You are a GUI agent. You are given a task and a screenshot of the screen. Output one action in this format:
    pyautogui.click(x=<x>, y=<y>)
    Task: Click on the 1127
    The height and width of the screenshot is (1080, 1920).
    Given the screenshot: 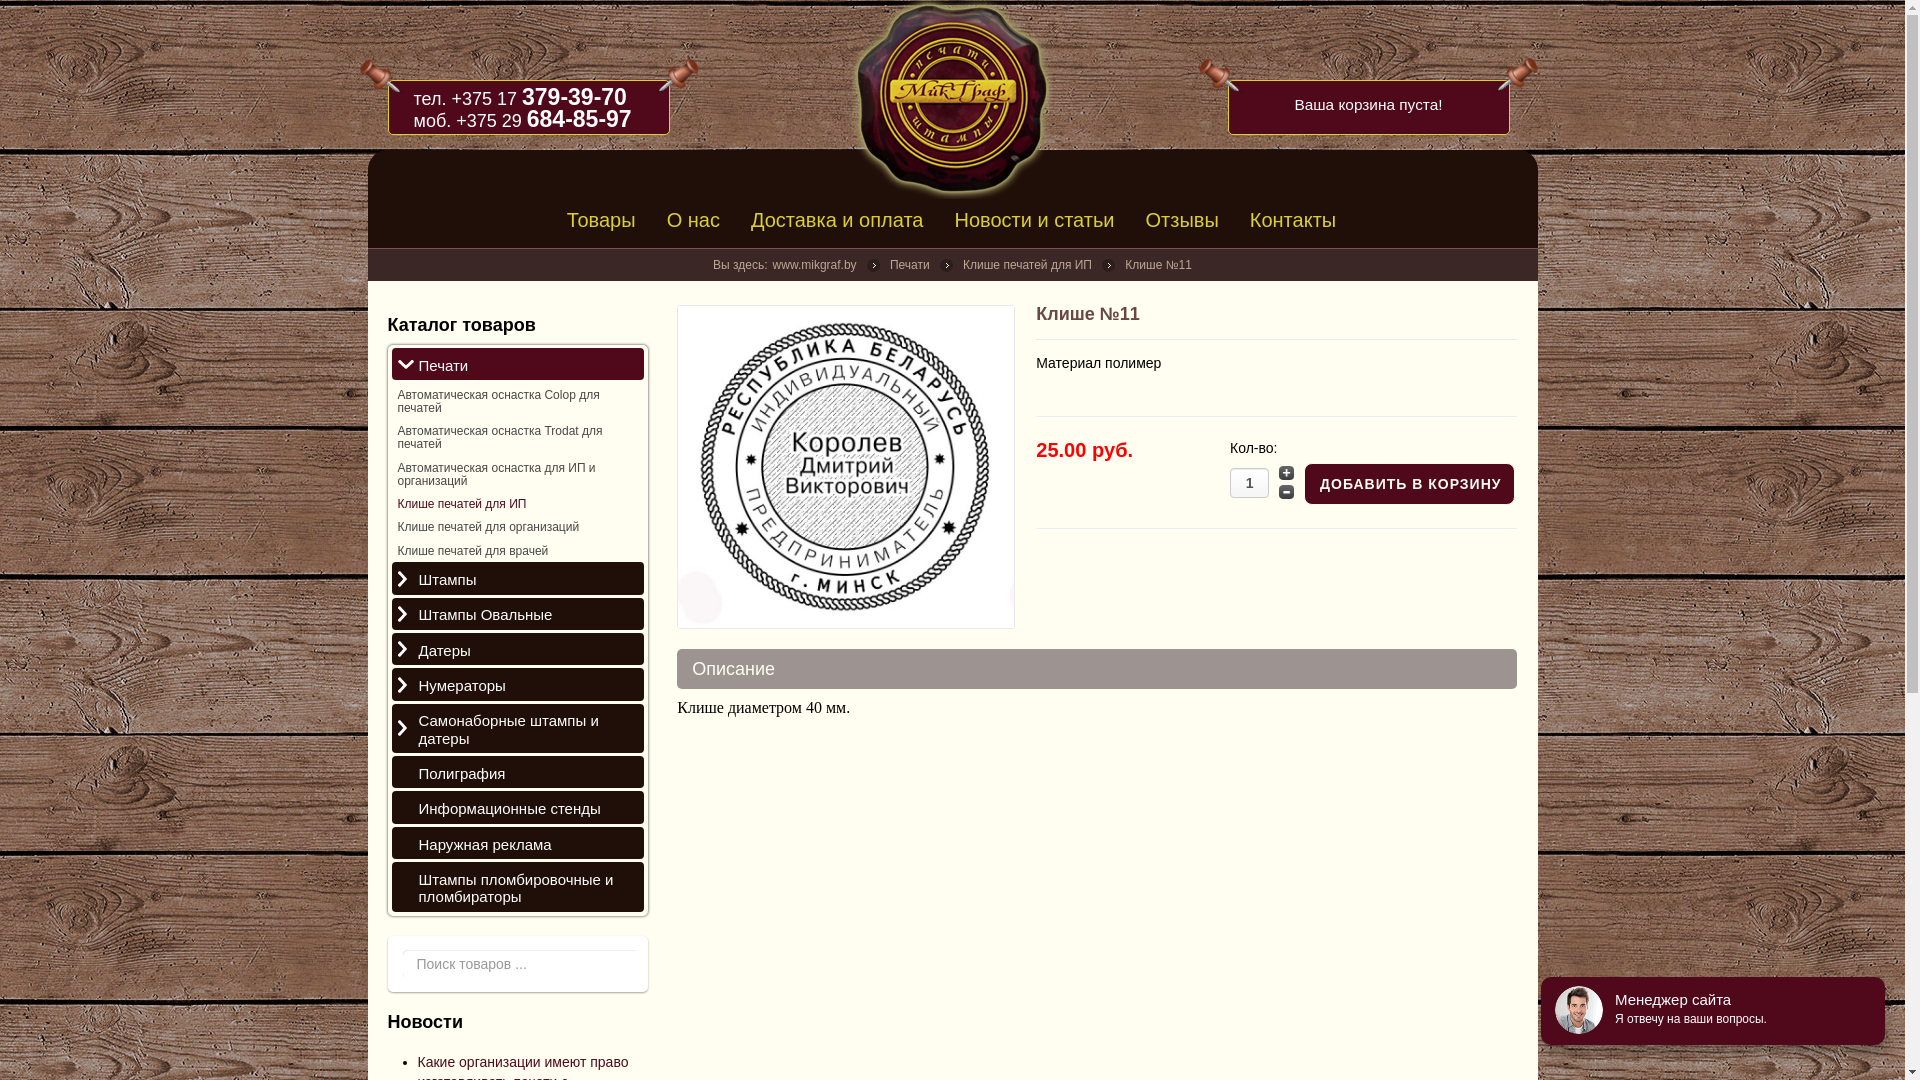 What is the action you would take?
    pyautogui.click(x=846, y=466)
    